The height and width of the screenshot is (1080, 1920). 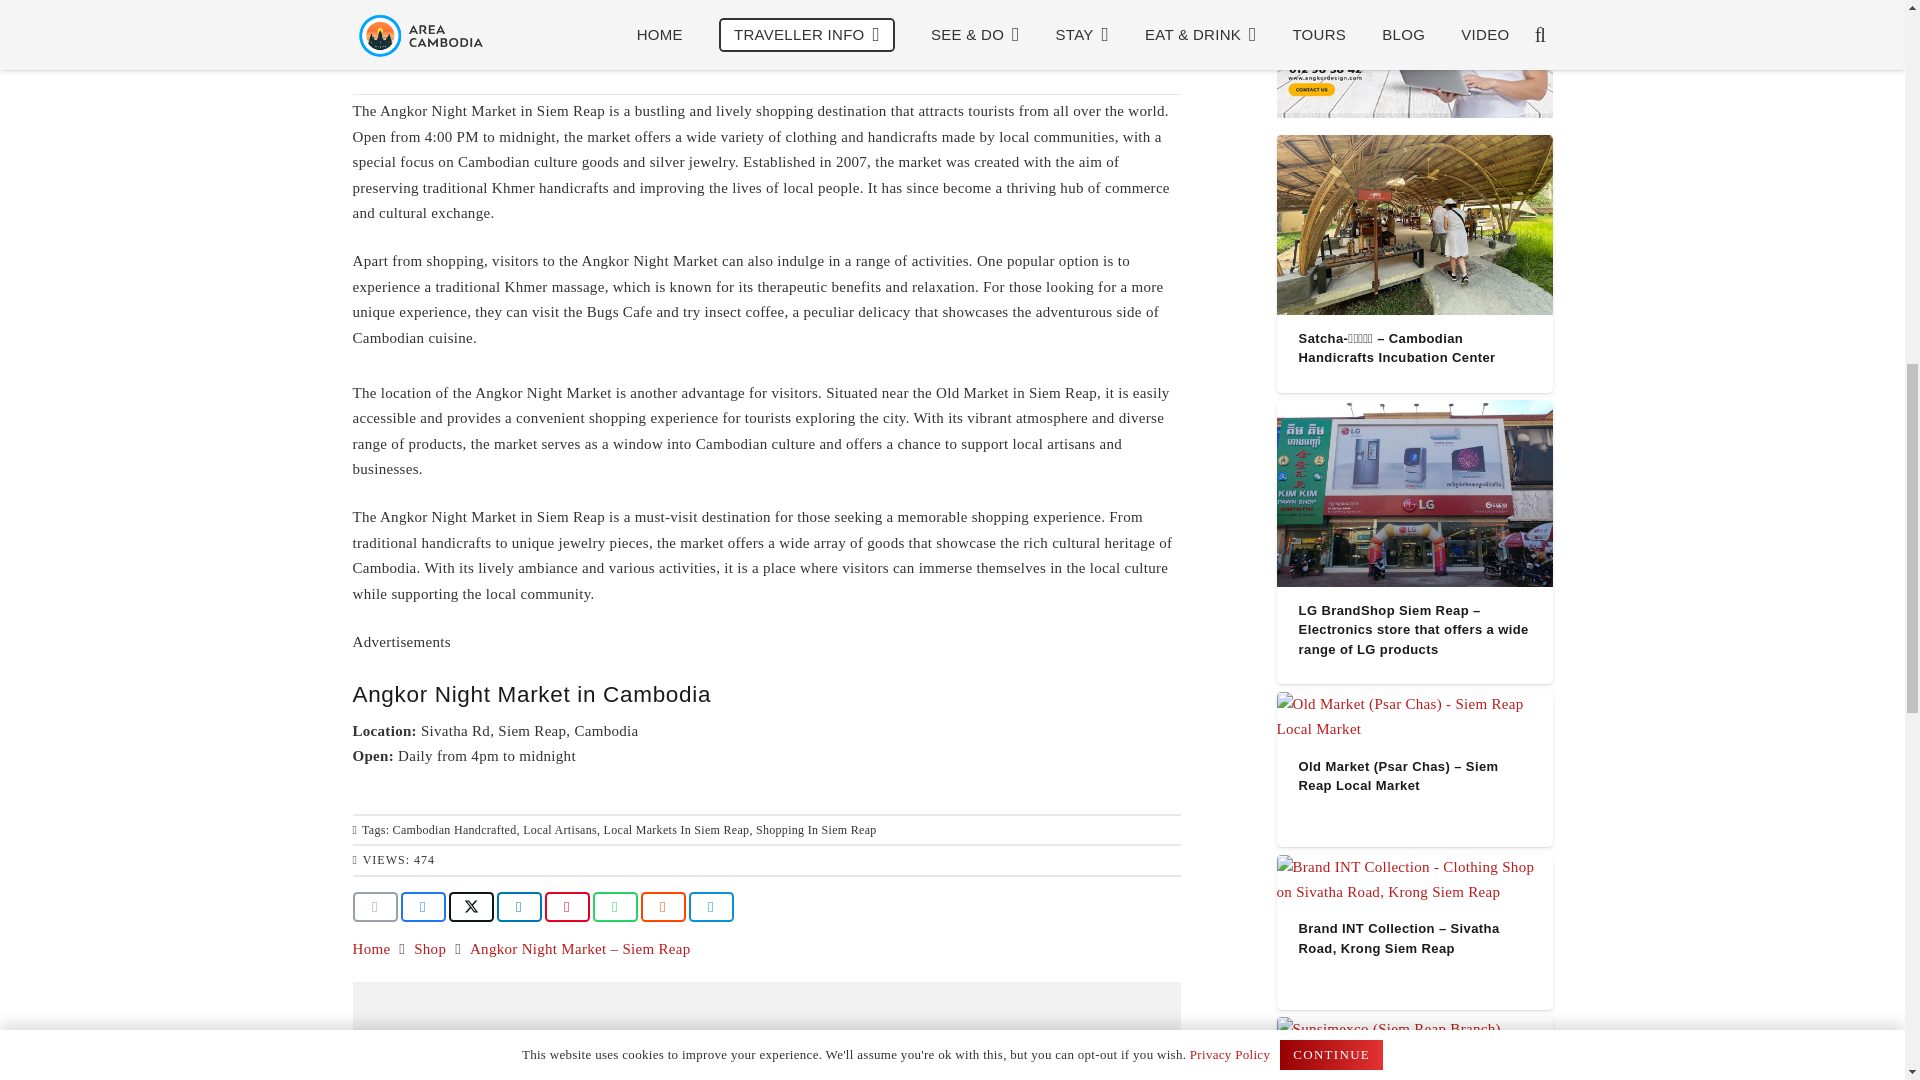 What do you see at coordinates (614, 907) in the screenshot?
I see `Share this` at bounding box center [614, 907].